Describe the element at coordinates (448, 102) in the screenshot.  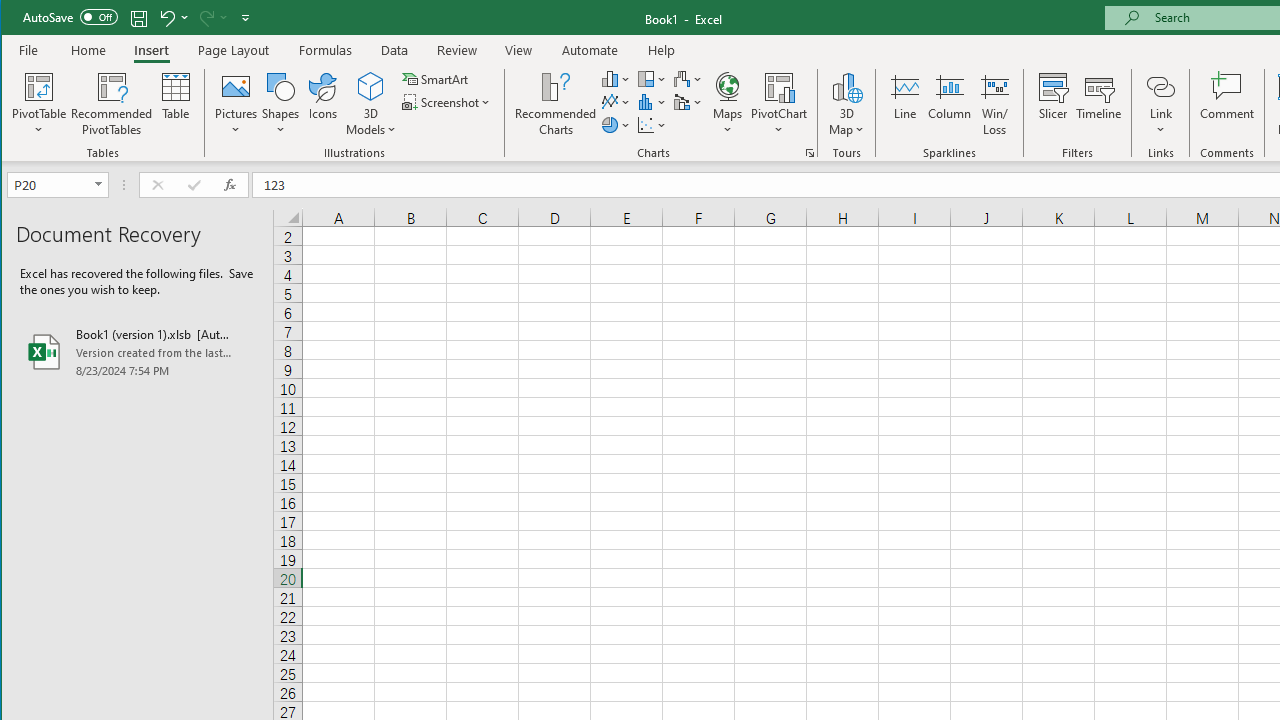
I see `Screenshot` at that location.